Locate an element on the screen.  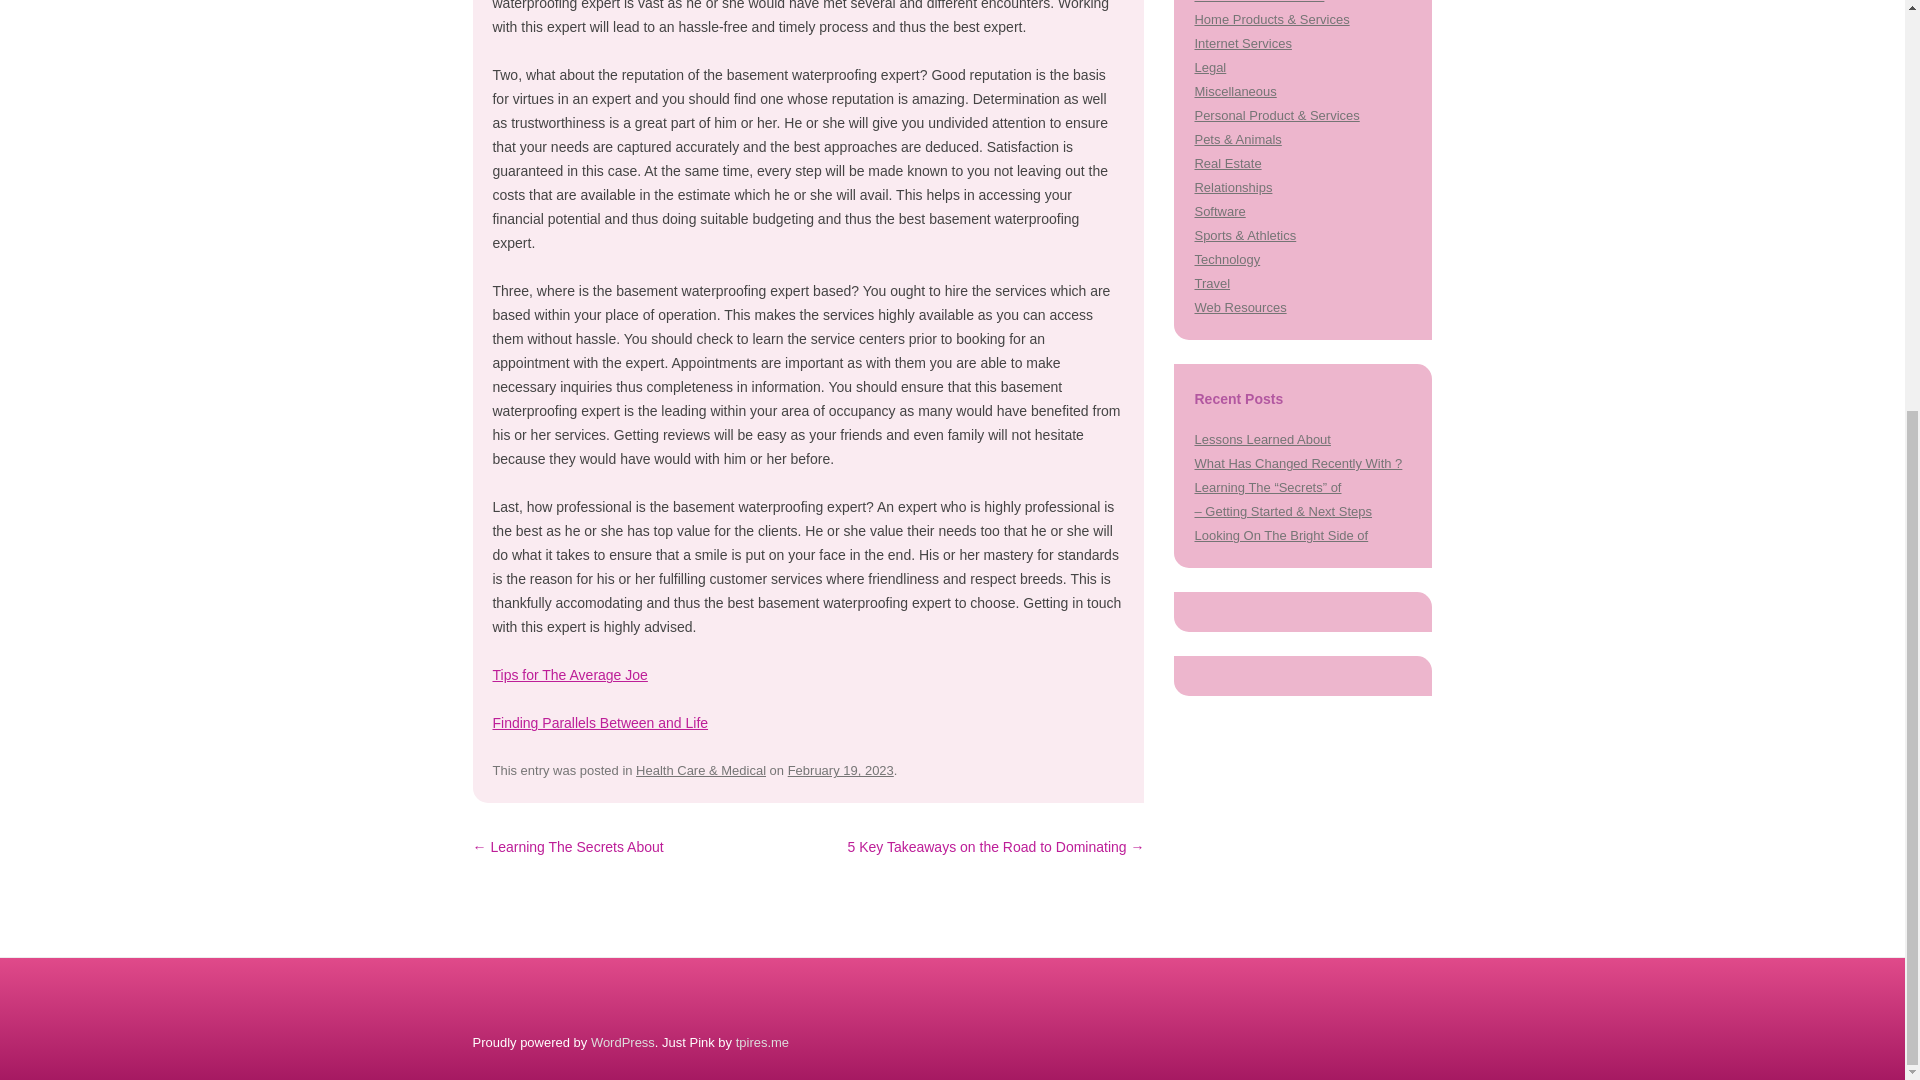
Travel is located at coordinates (1212, 283).